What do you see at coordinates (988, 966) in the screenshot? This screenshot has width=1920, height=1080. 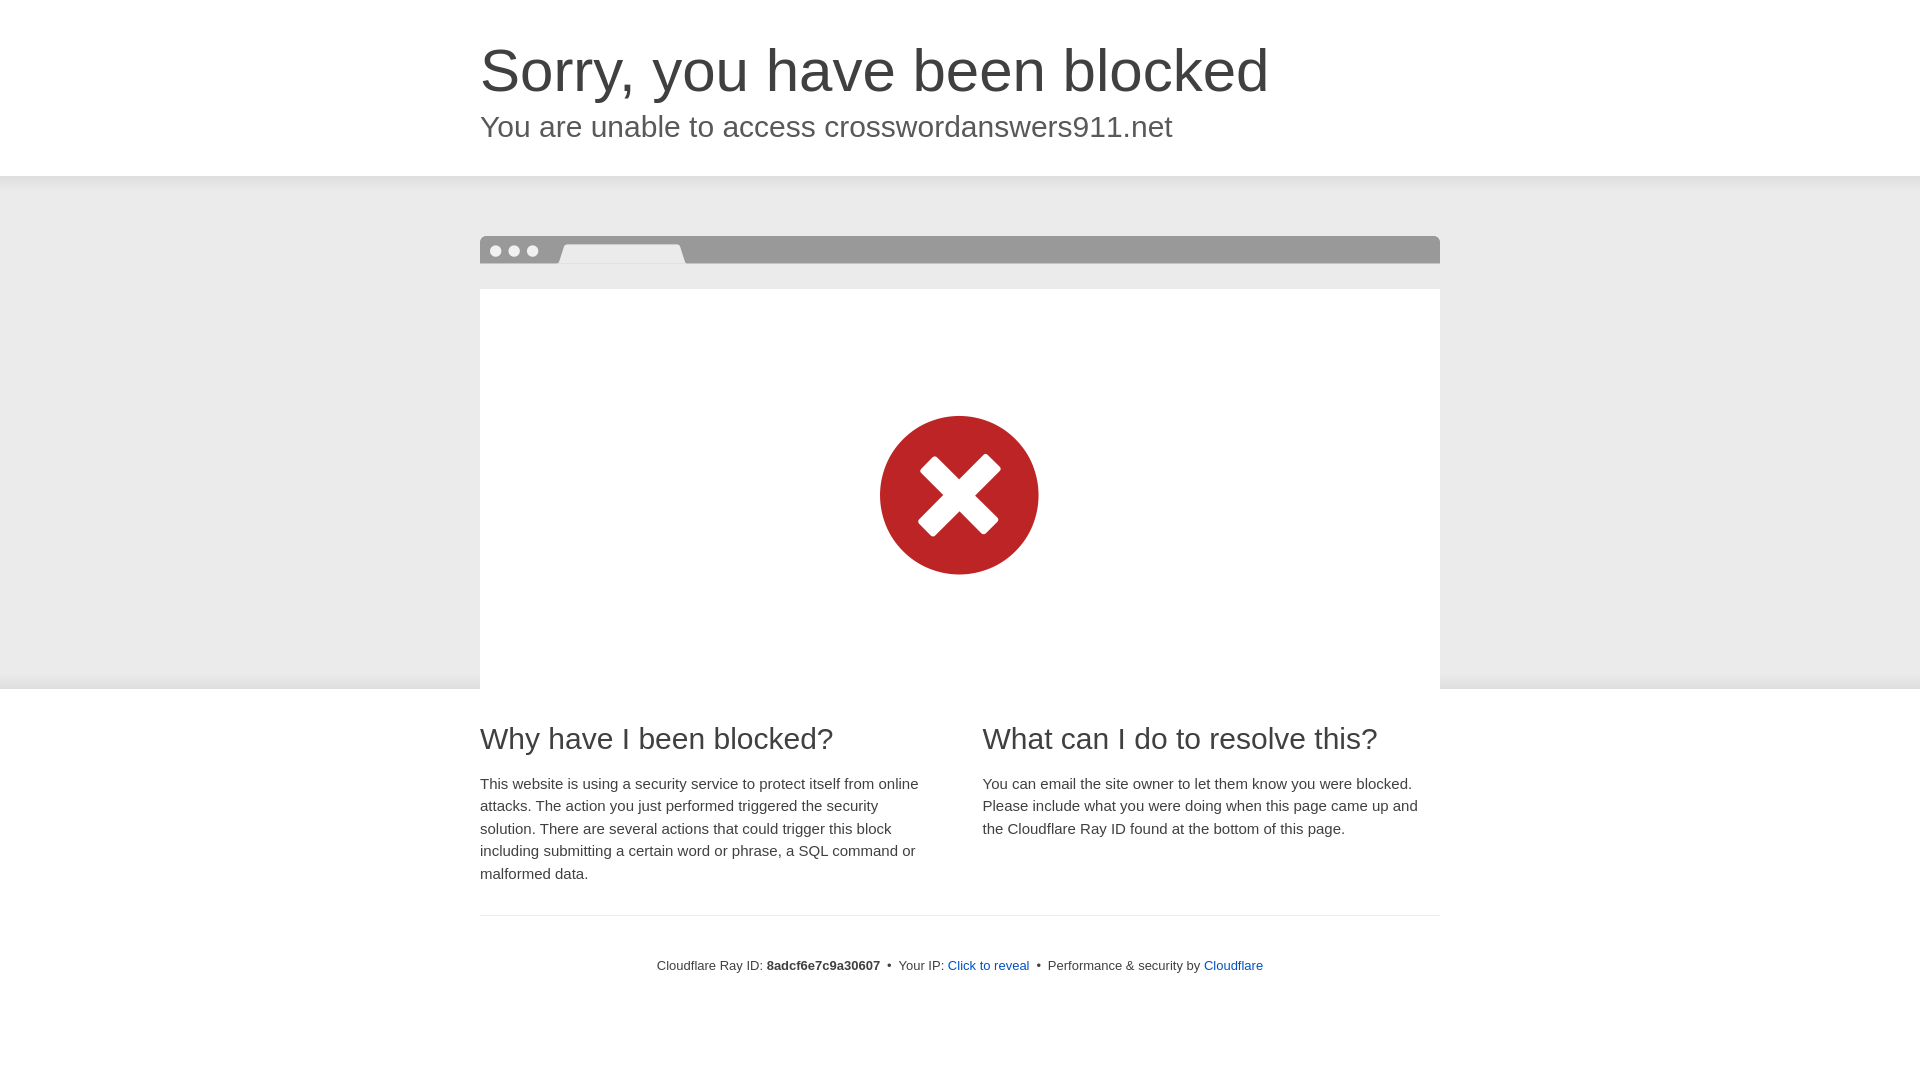 I see `Click to reveal` at bounding box center [988, 966].